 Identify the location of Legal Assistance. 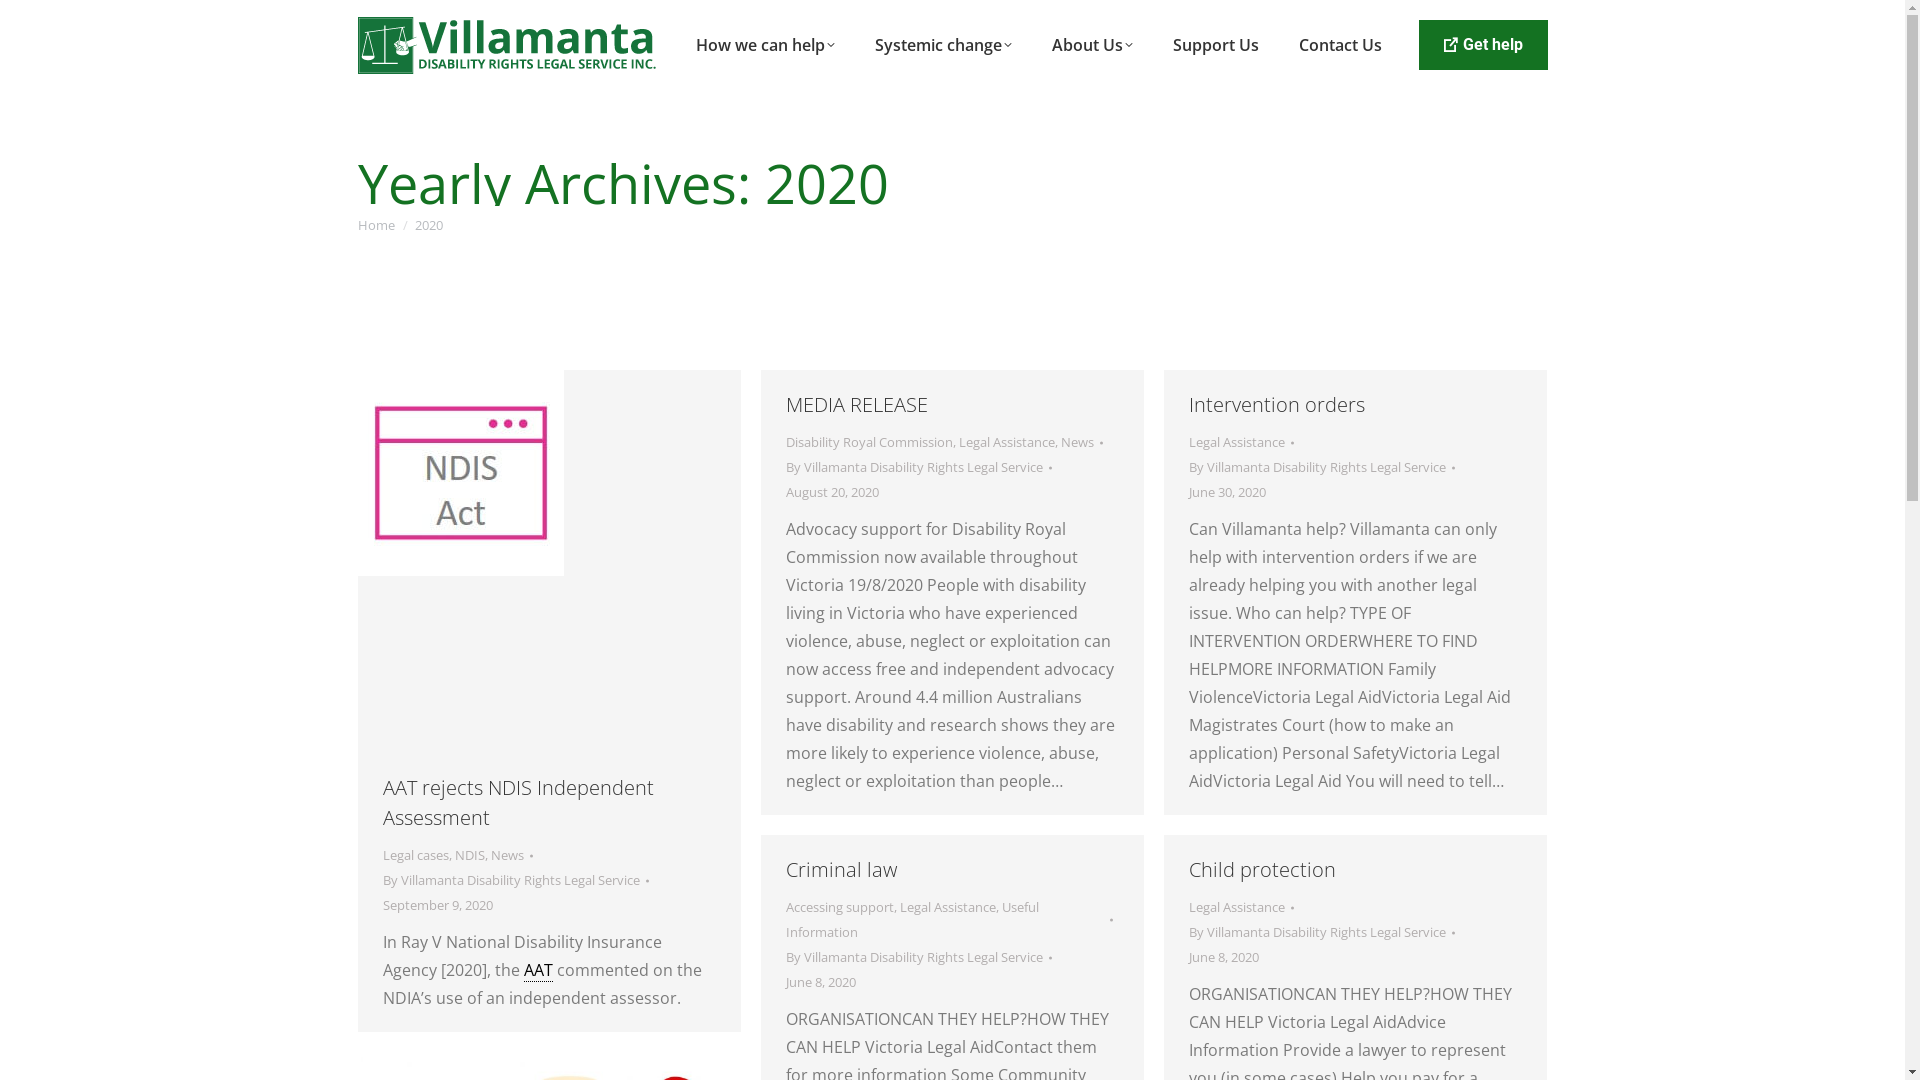
(1006, 442).